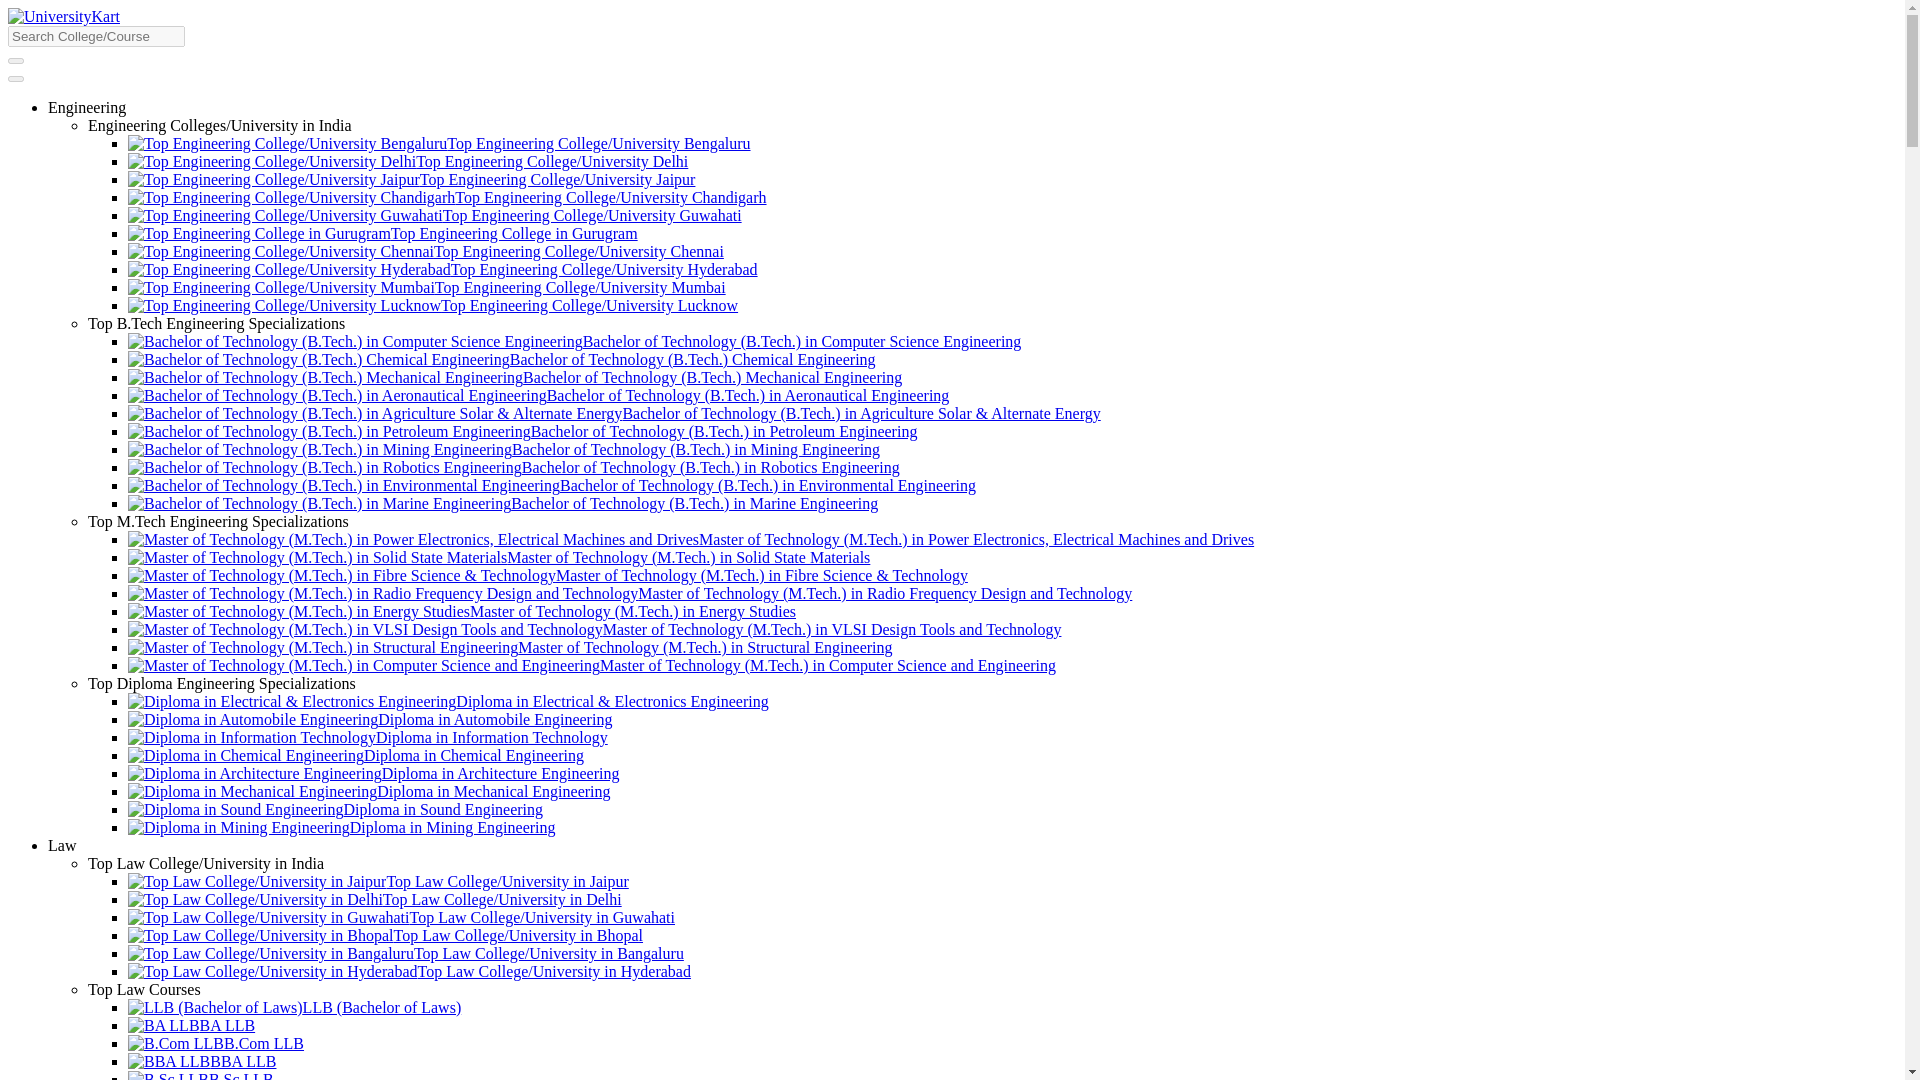 The width and height of the screenshot is (1920, 1080). Describe the element at coordinates (342, 826) in the screenshot. I see `Diploma in Mining Engineering` at that location.